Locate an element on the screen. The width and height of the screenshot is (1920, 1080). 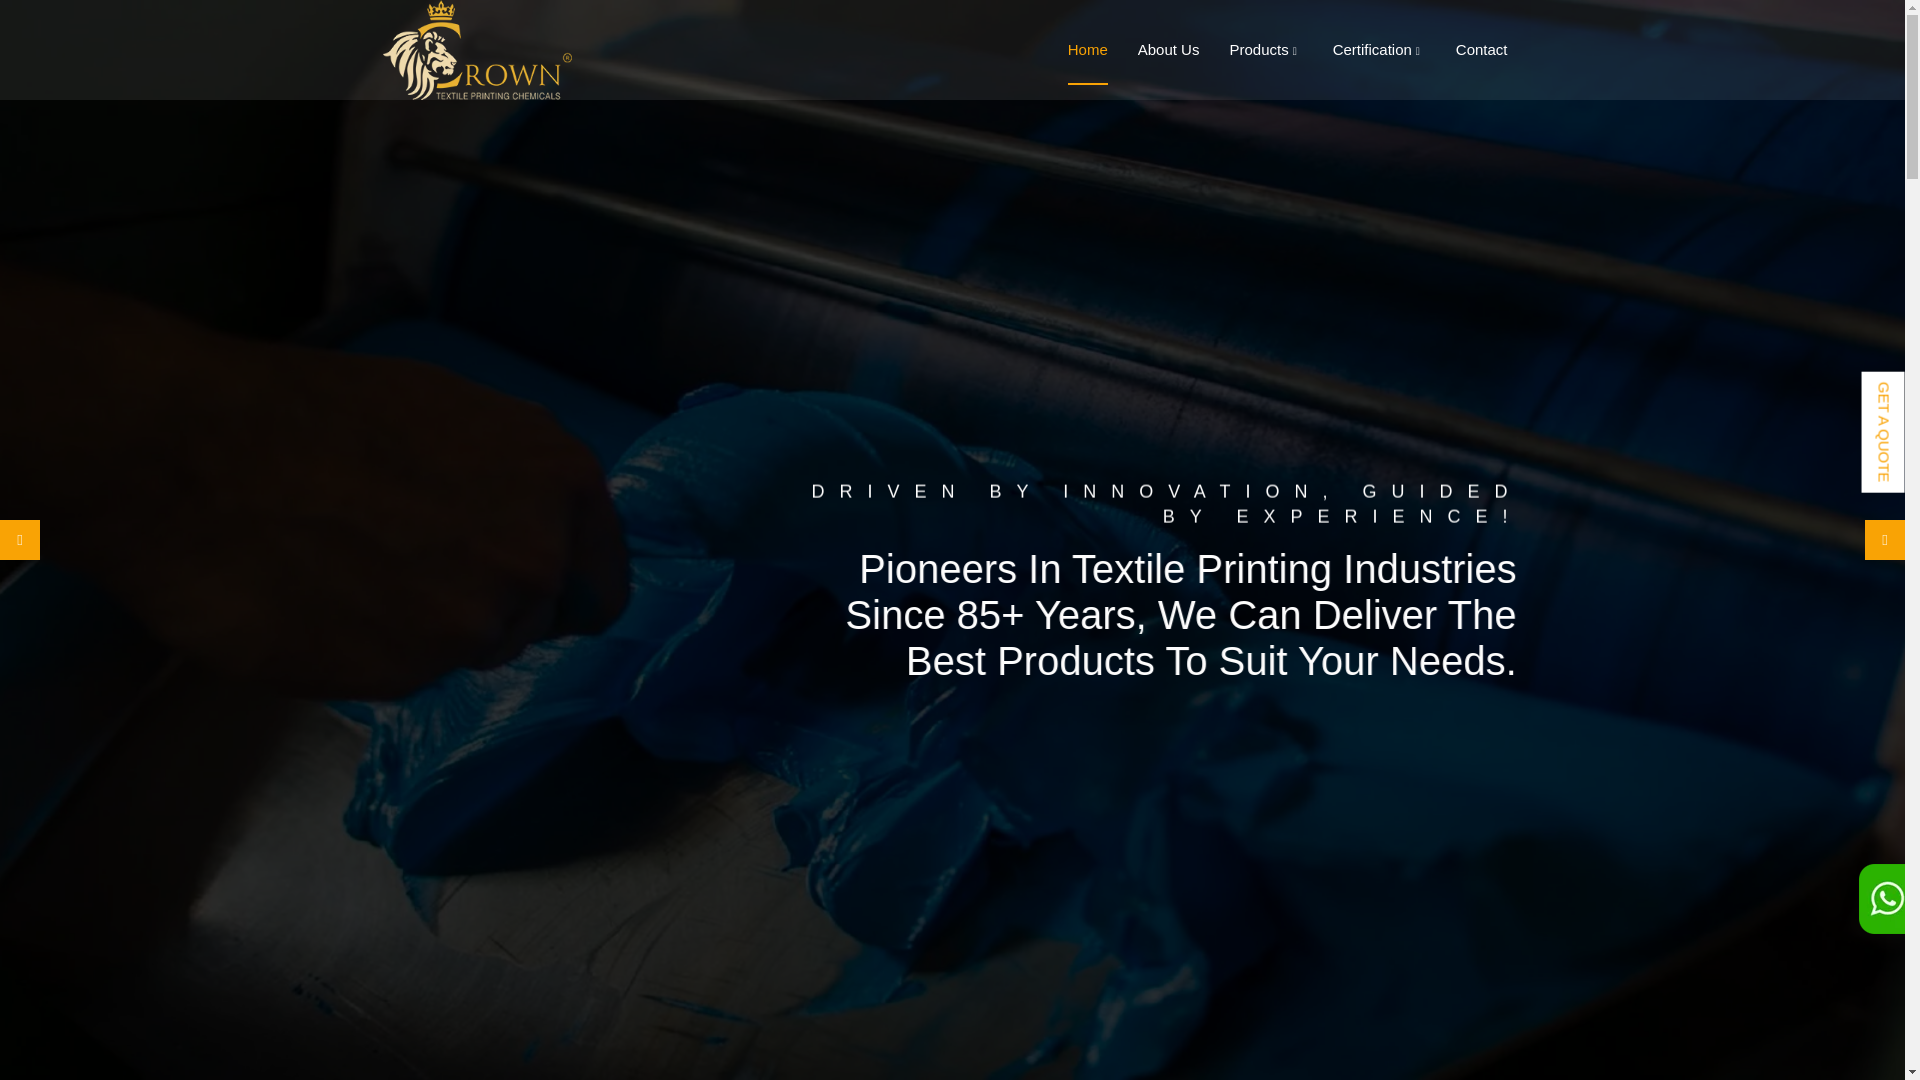
Contact is located at coordinates (1481, 49).